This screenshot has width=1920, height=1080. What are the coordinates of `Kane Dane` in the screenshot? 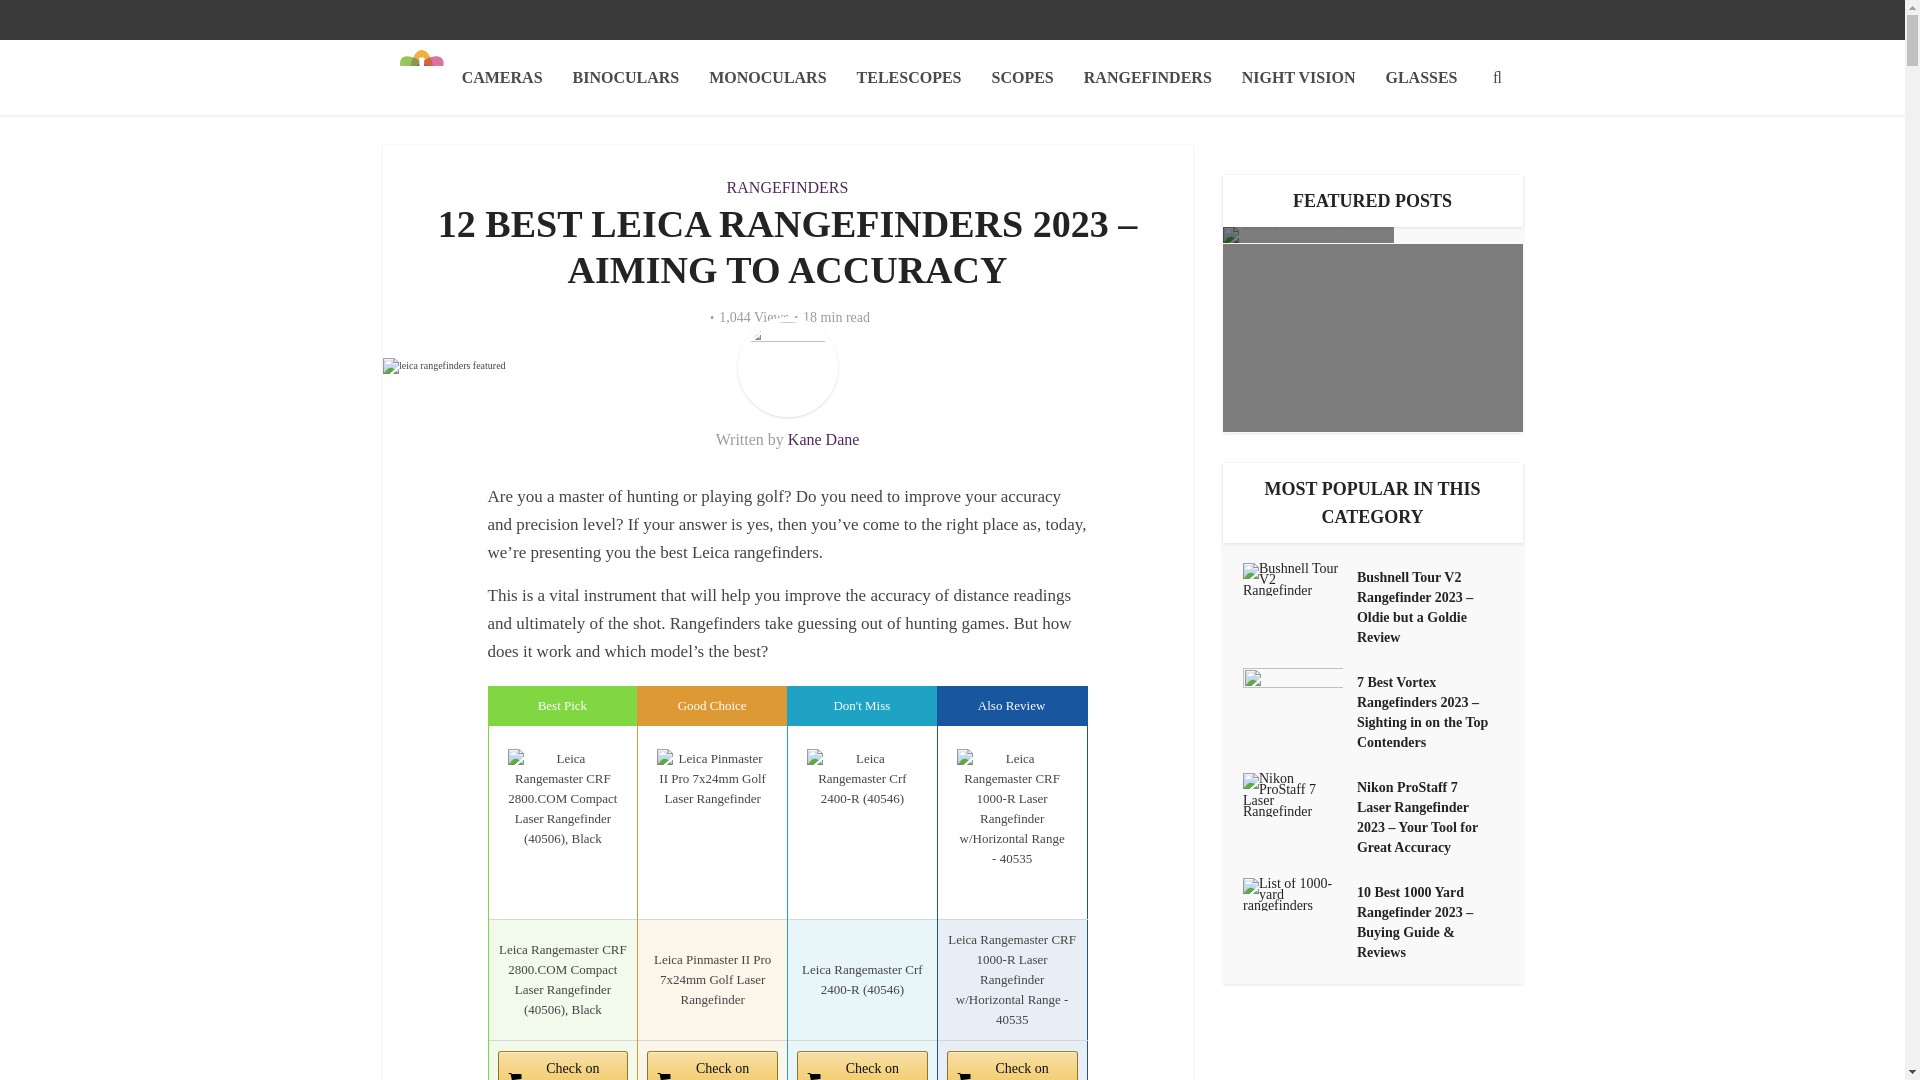 It's located at (824, 439).